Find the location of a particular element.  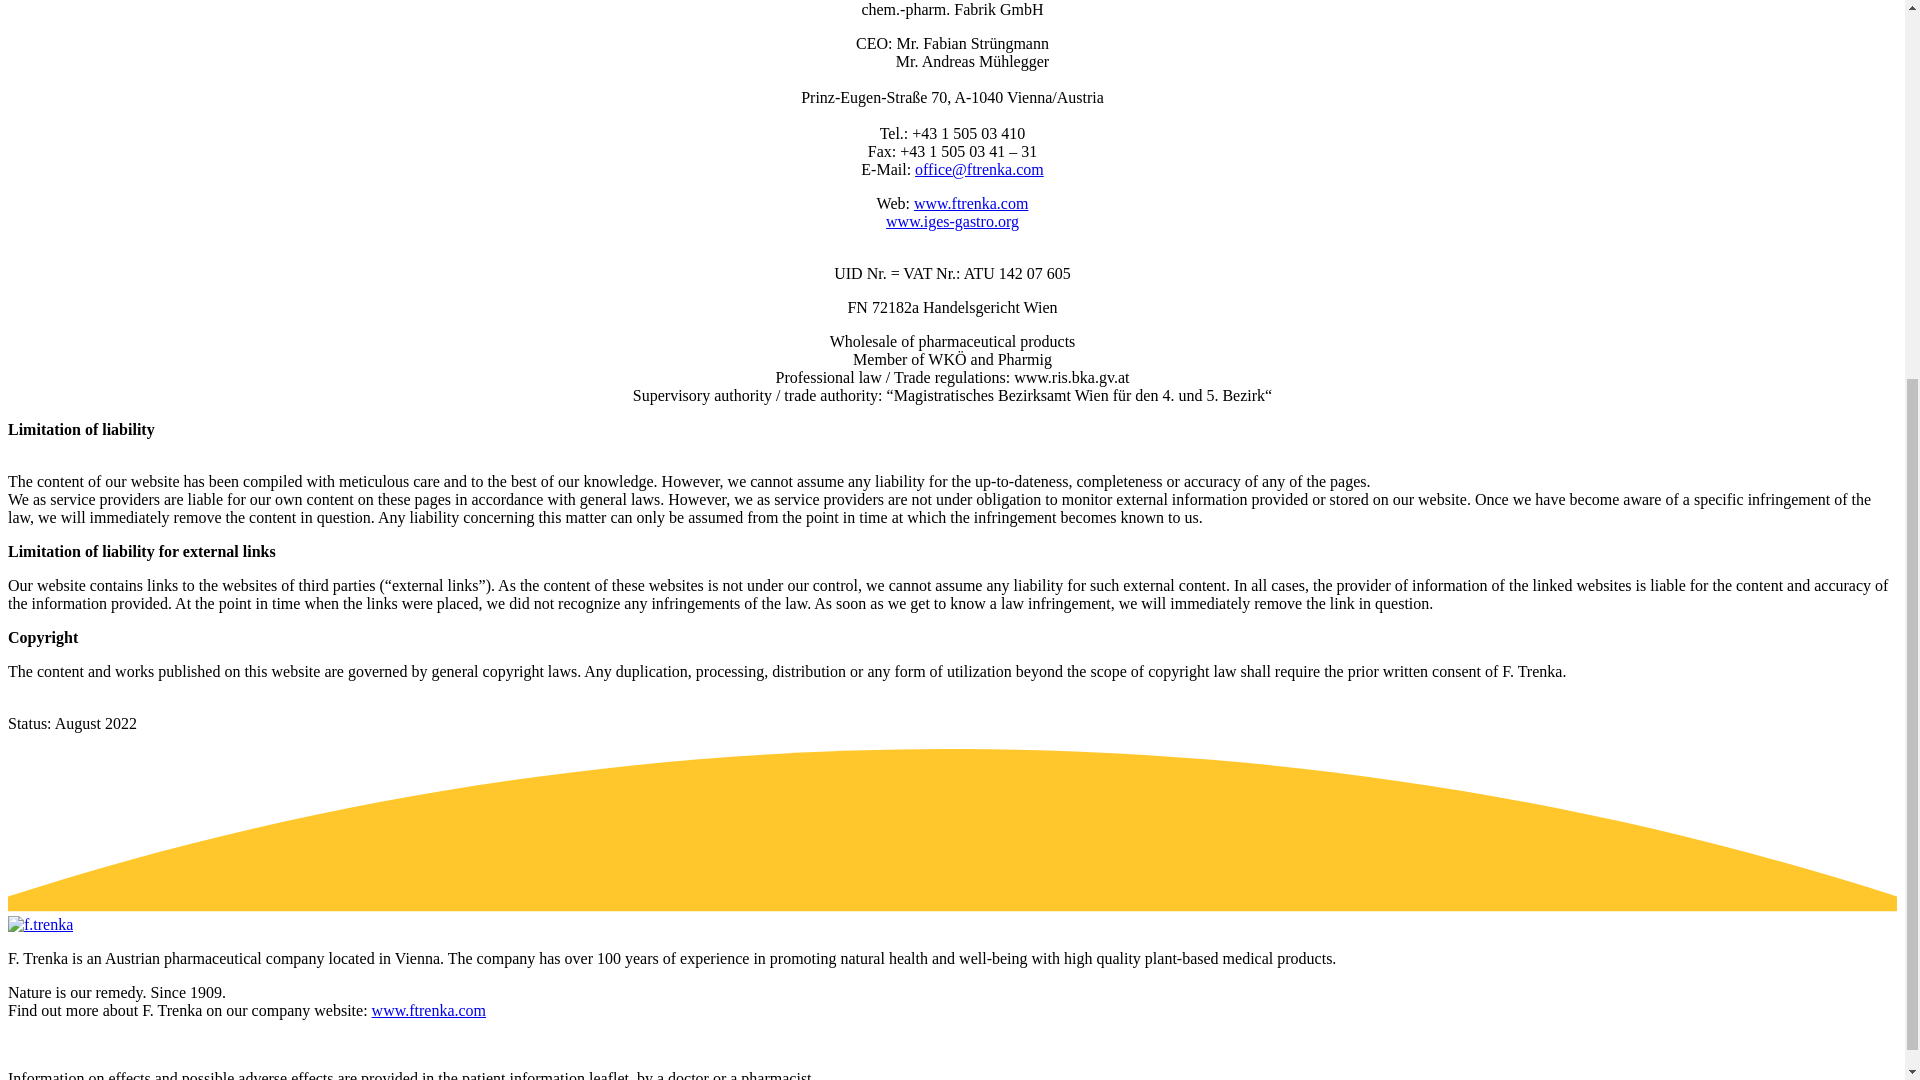

www.ftrenka.com is located at coordinates (428, 1010).